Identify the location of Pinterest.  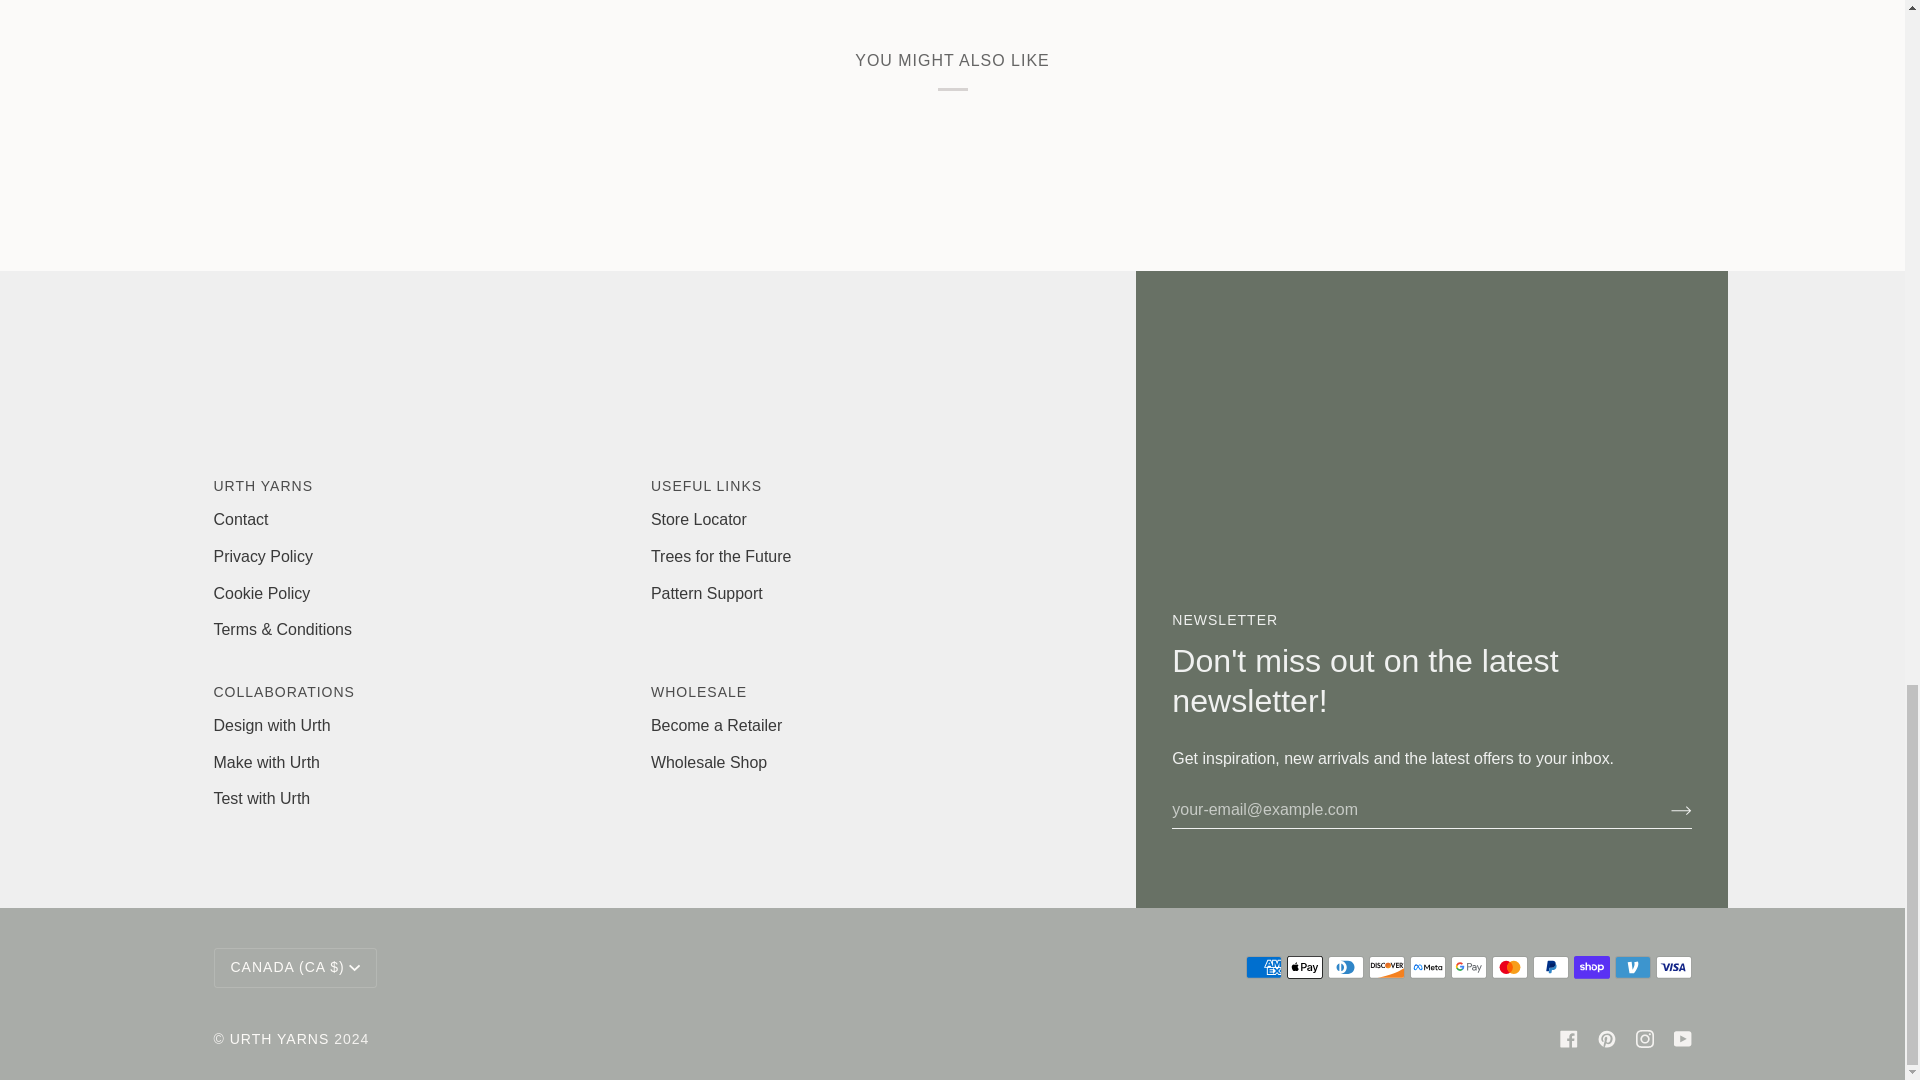
(1606, 1038).